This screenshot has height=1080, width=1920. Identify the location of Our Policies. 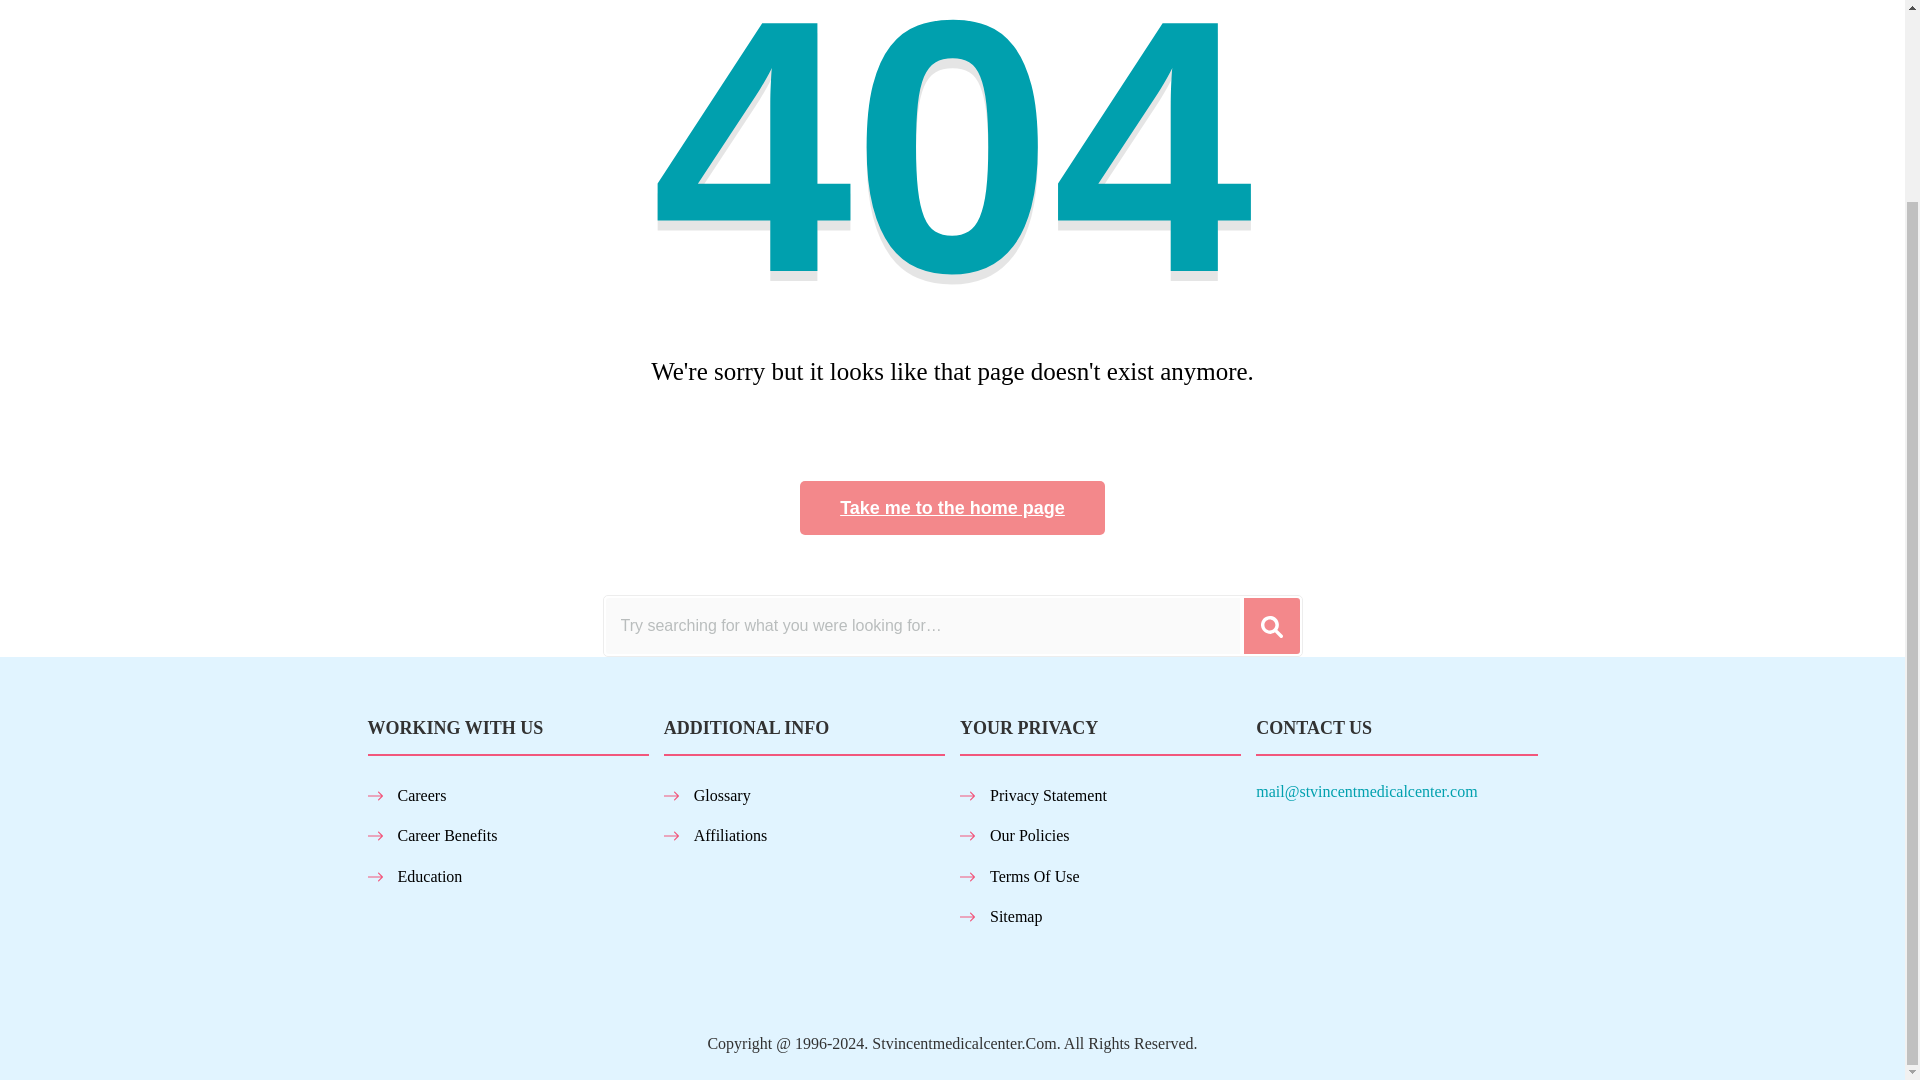
(1030, 835).